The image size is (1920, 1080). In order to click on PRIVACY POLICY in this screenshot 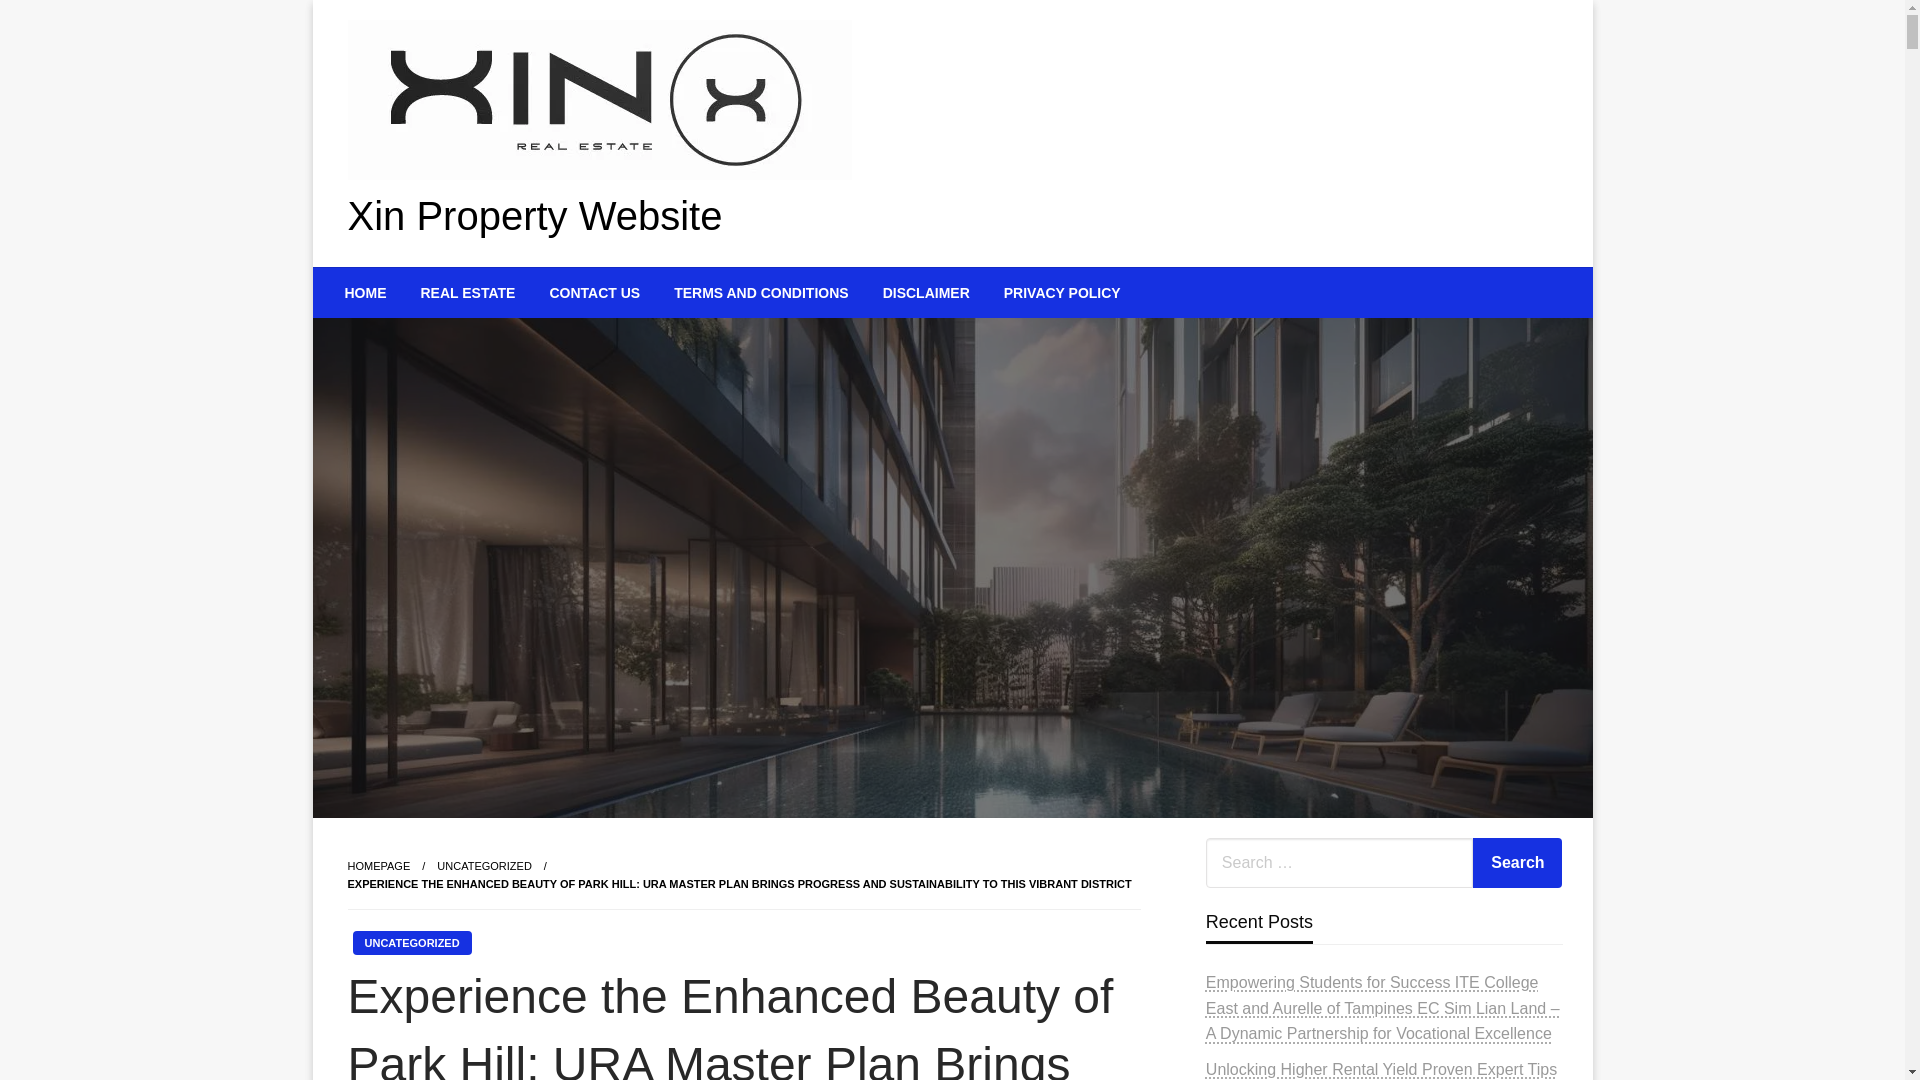, I will do `click(1062, 292)`.